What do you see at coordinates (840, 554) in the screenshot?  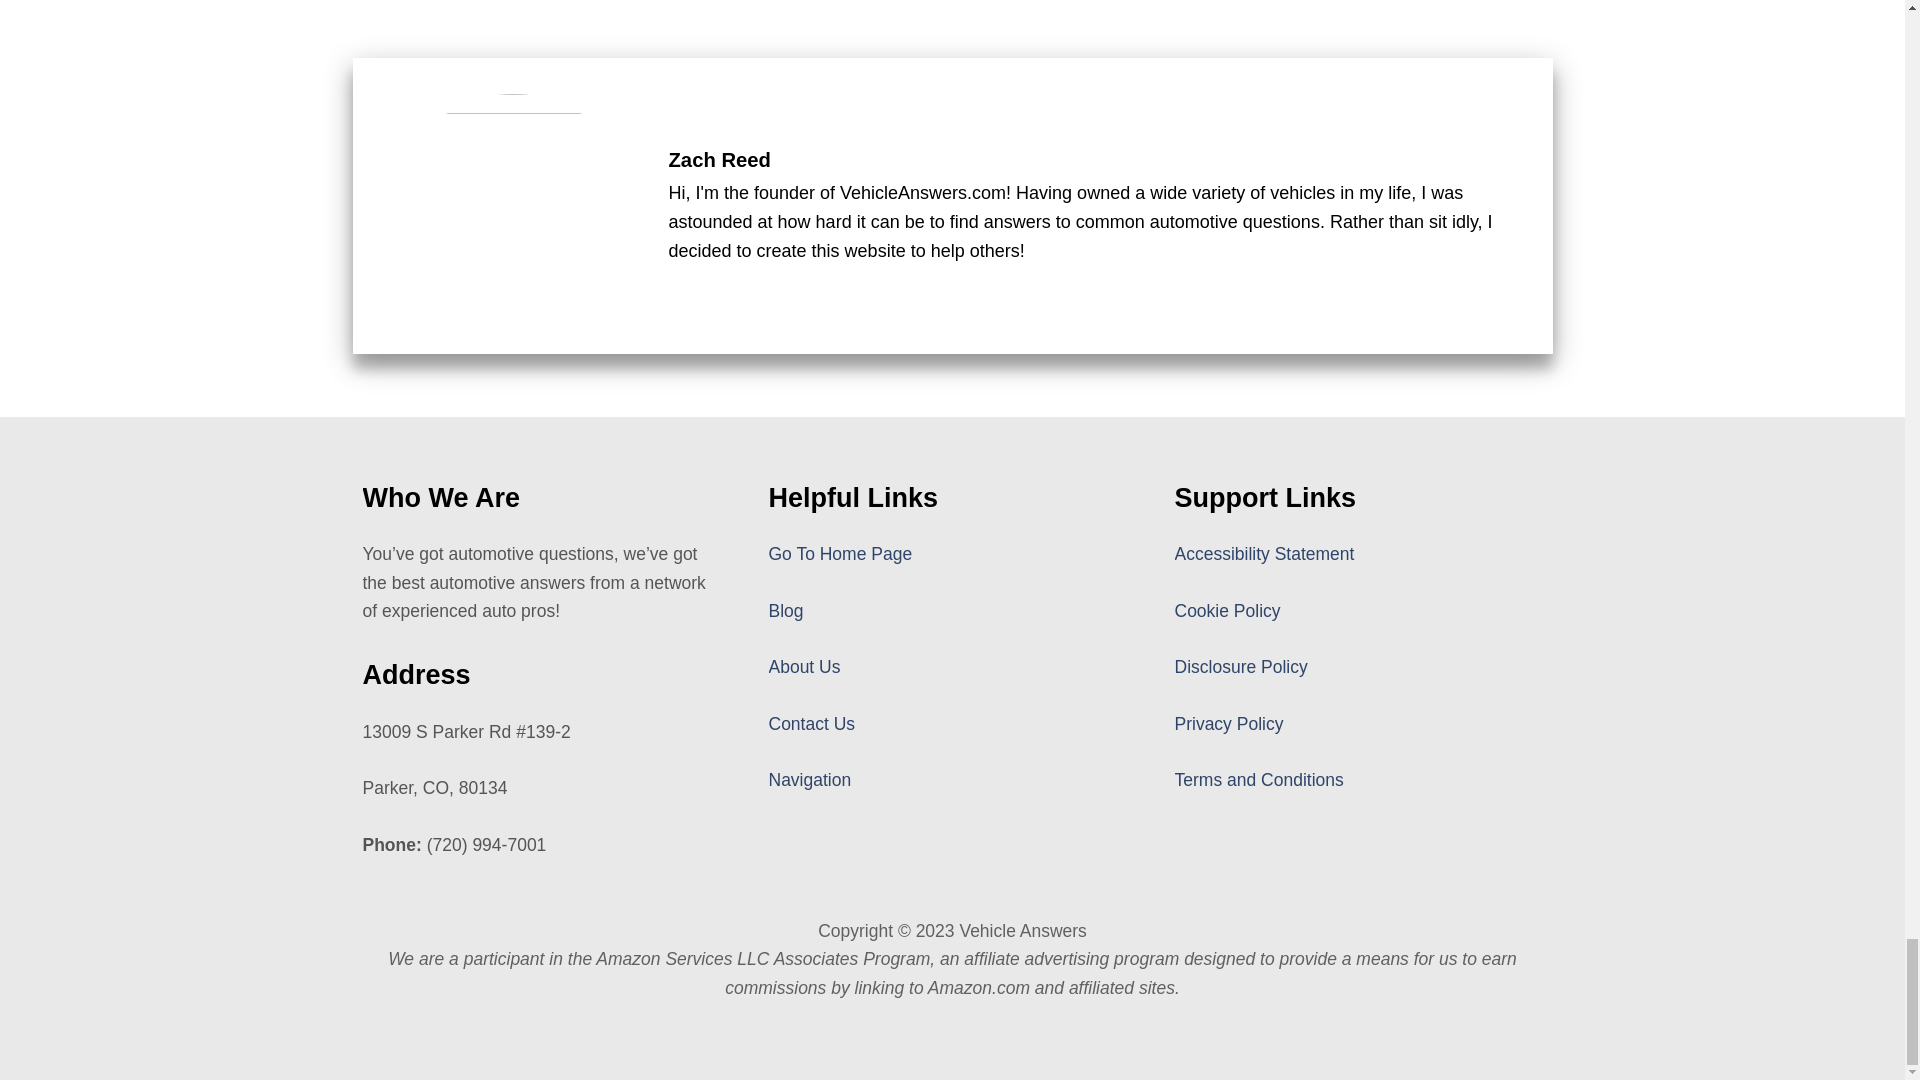 I see `Go To Home Page` at bounding box center [840, 554].